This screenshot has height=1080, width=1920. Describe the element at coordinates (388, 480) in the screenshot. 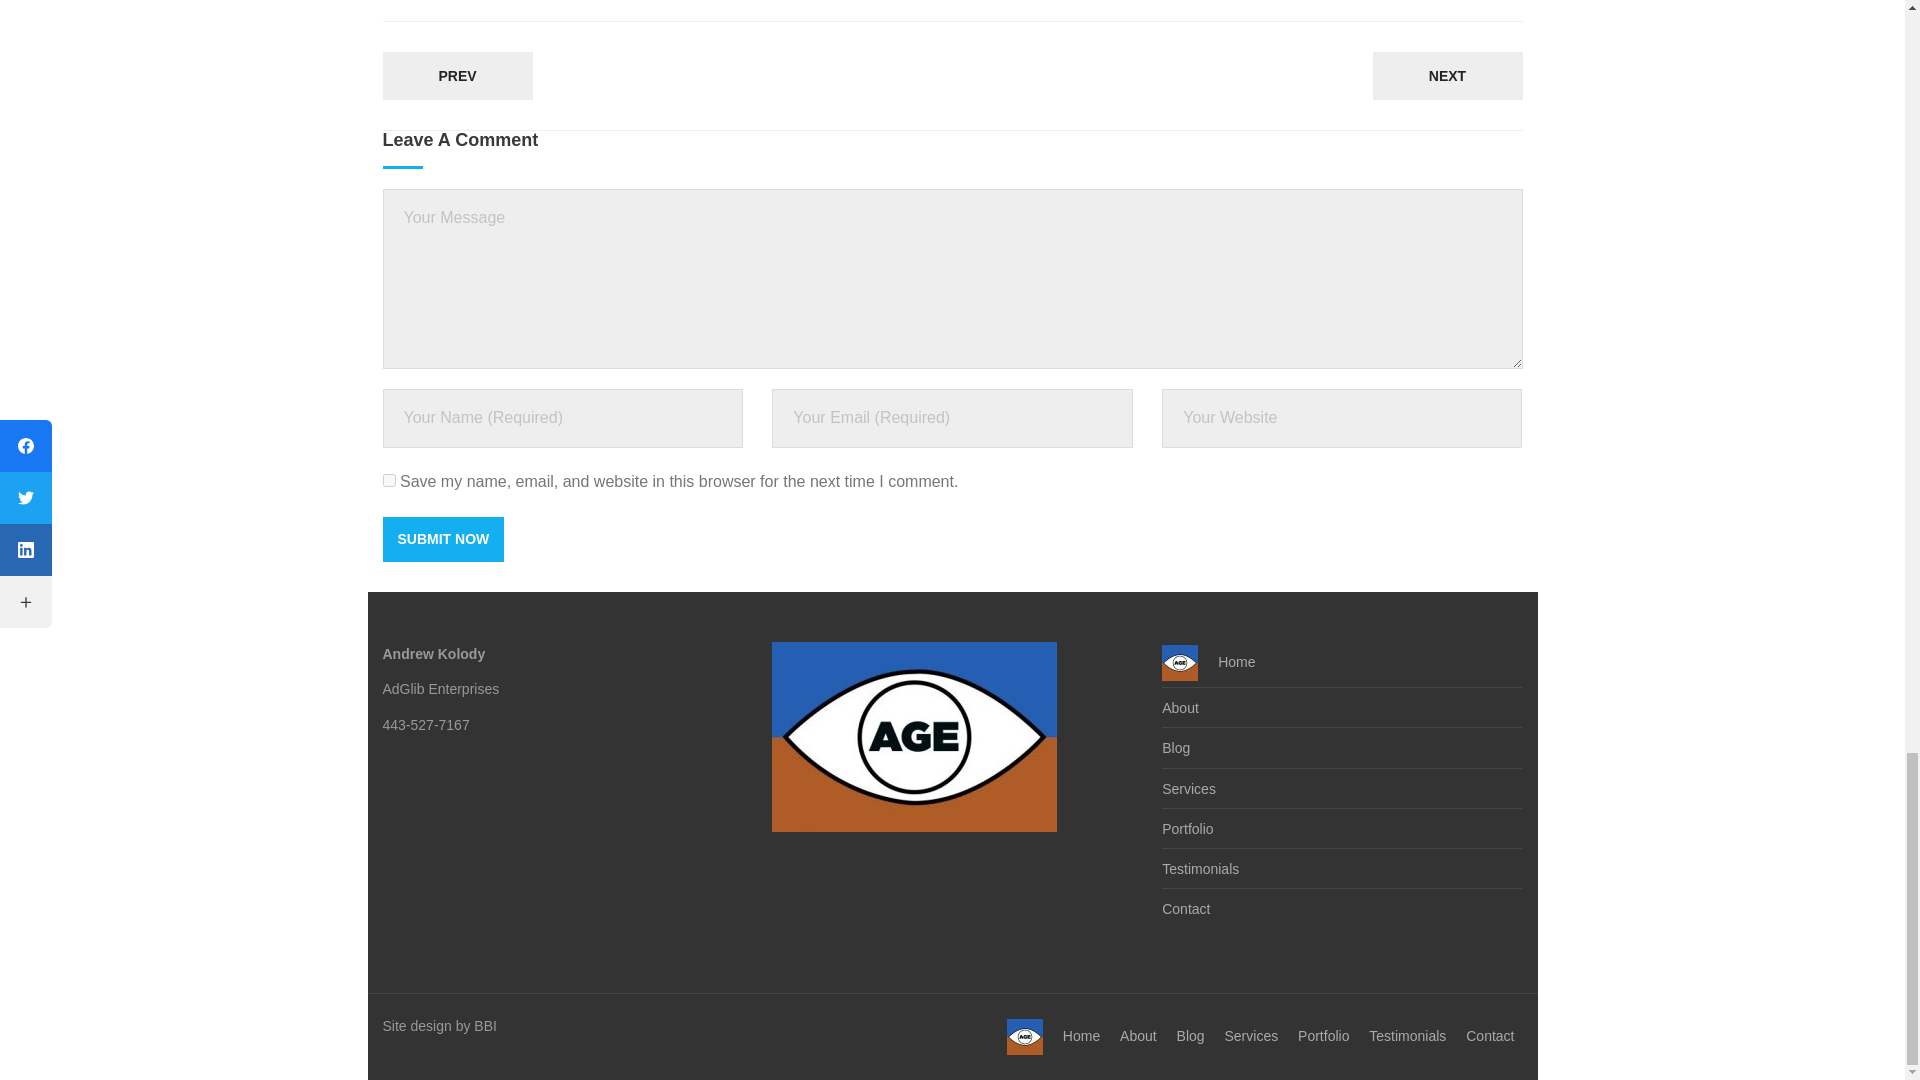

I see `yes` at that location.